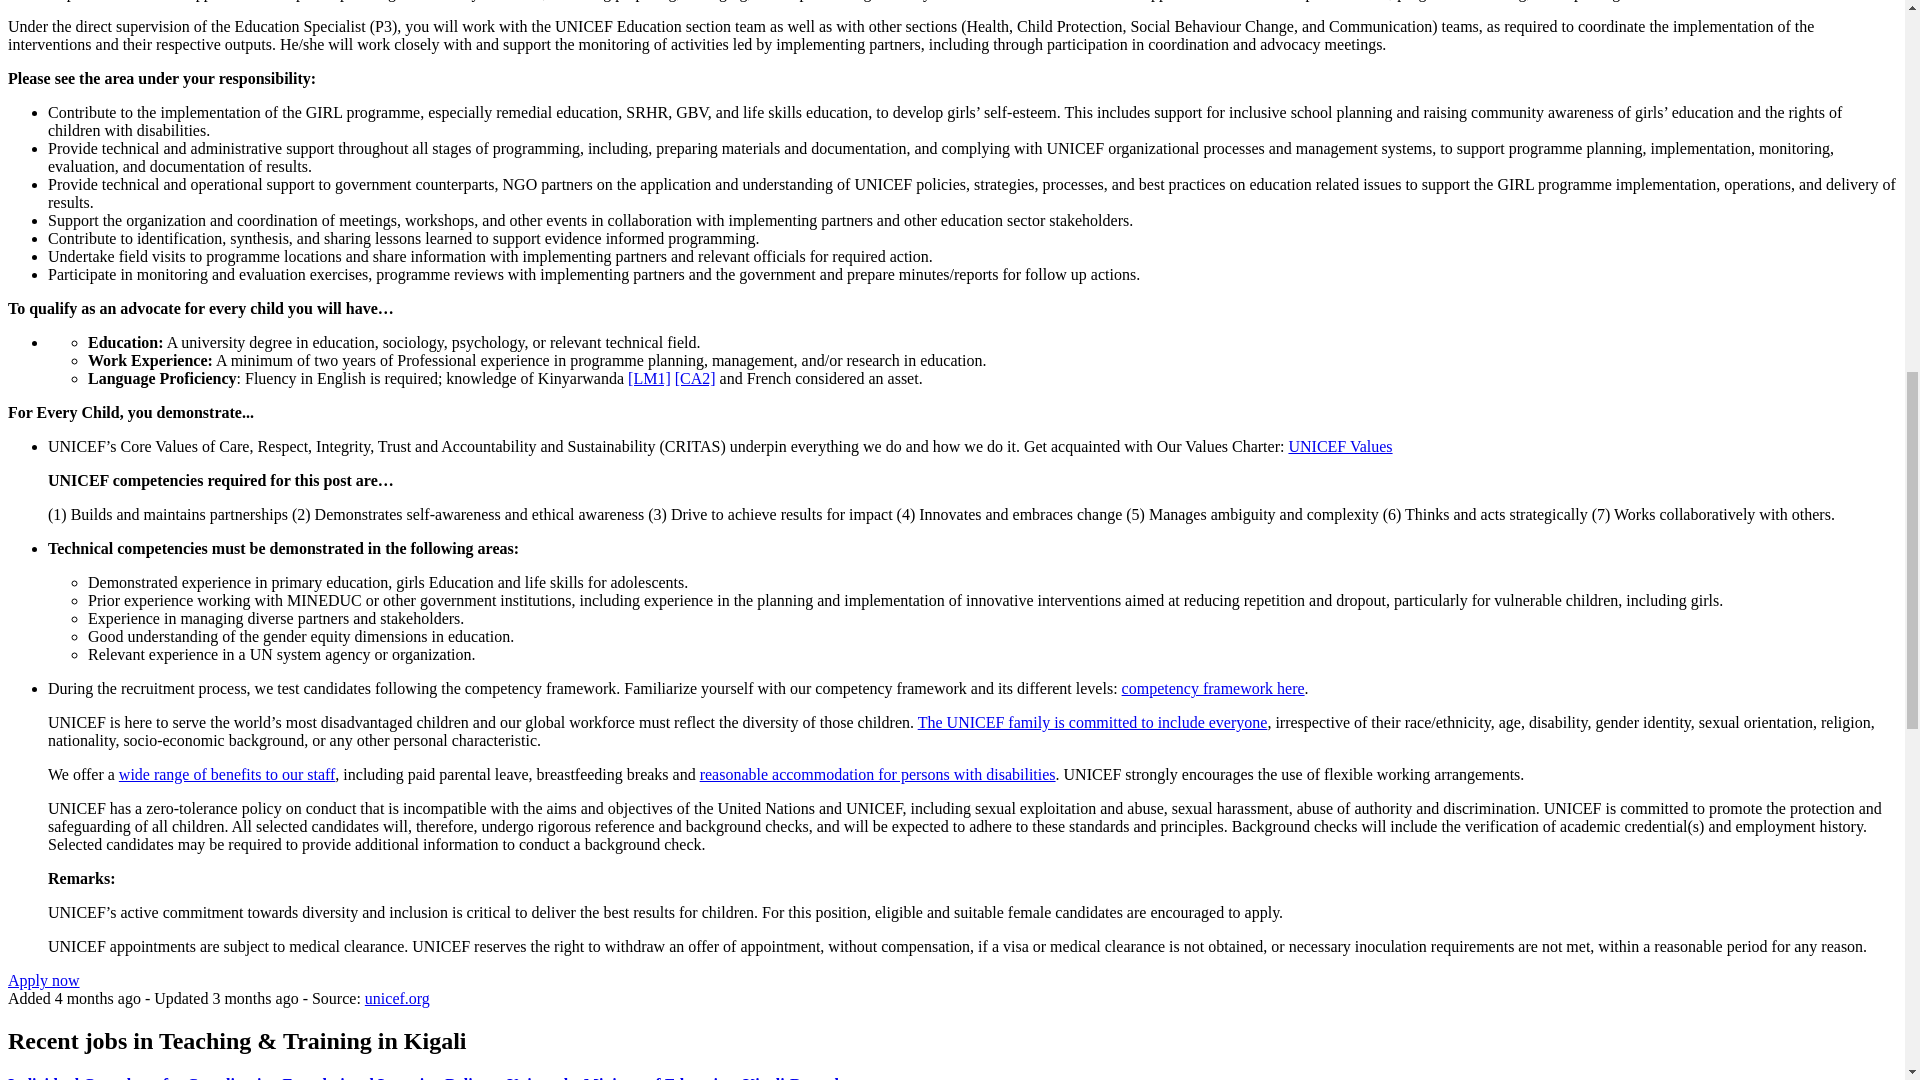 This screenshot has width=1920, height=1080. What do you see at coordinates (878, 774) in the screenshot?
I see `reasonable accommodation for persons with disabilities` at bounding box center [878, 774].